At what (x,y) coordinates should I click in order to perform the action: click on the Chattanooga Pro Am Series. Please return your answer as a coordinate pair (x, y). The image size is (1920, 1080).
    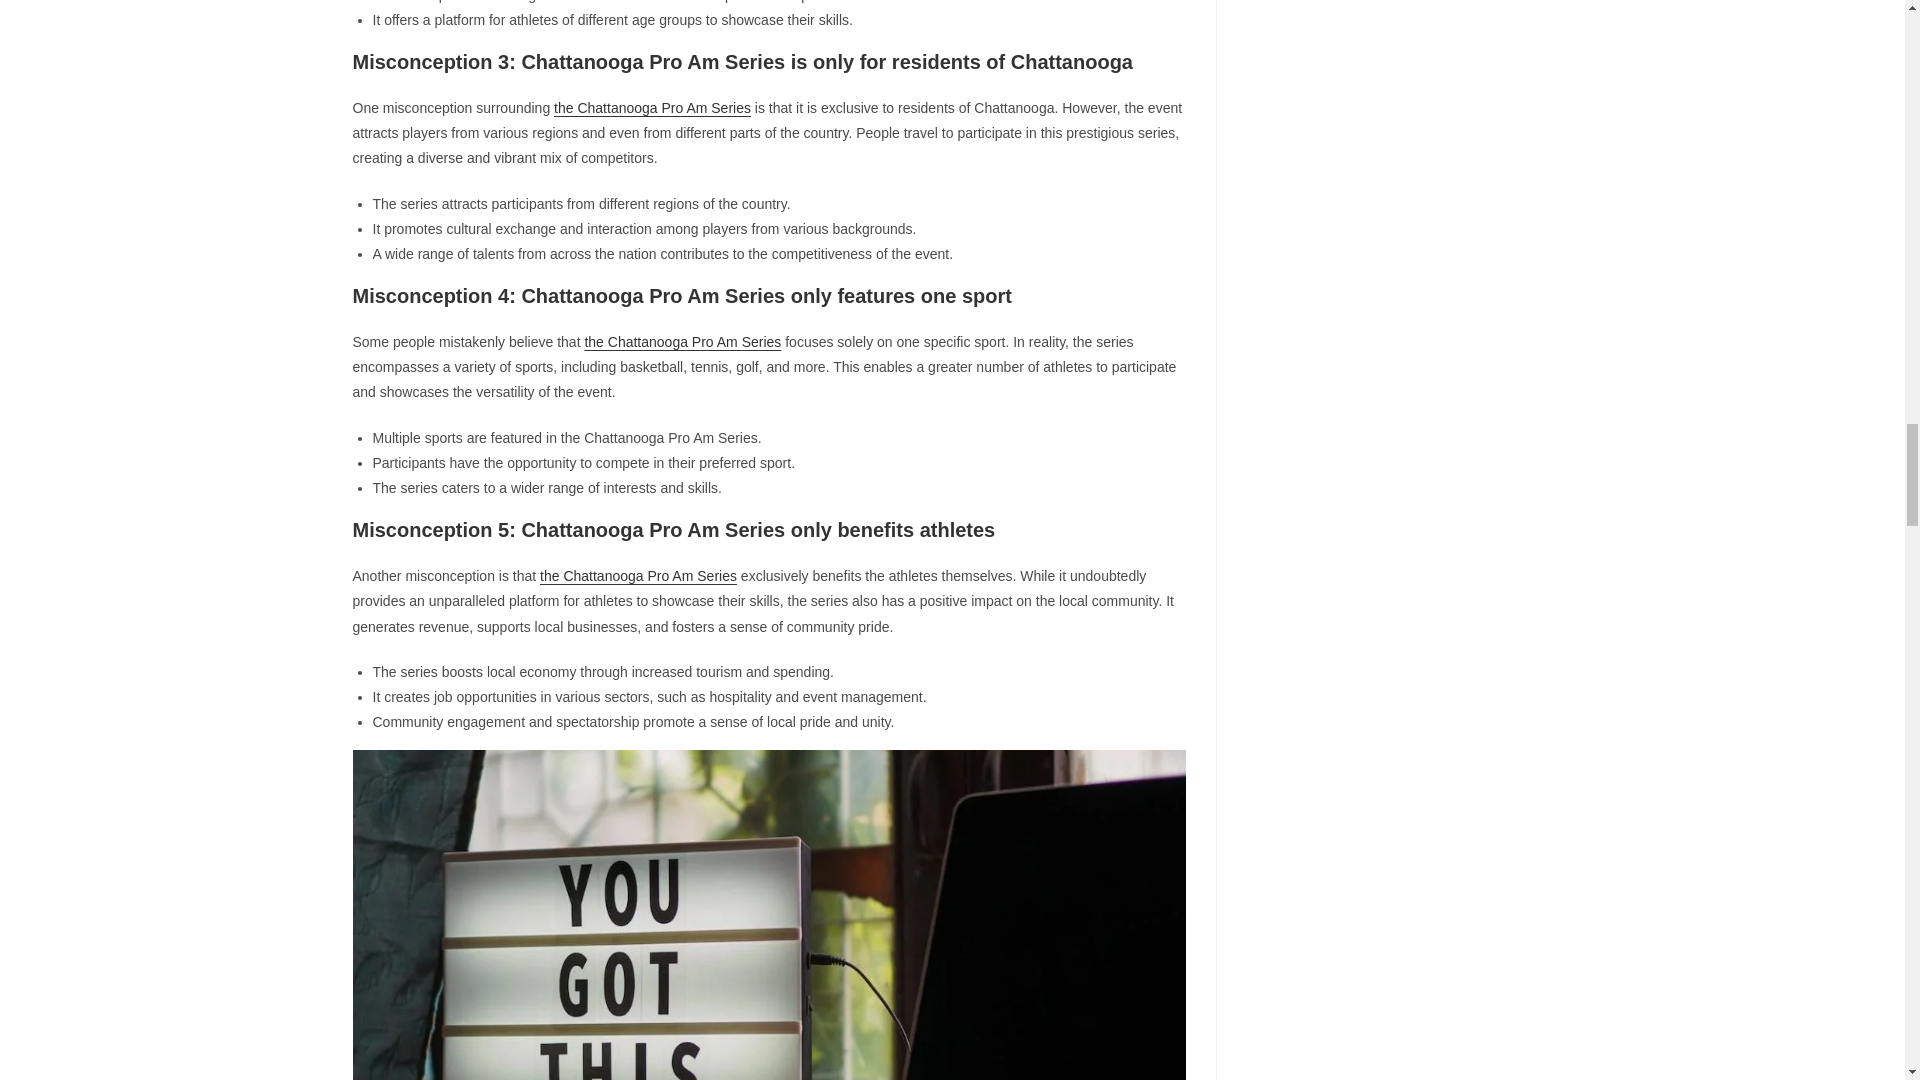
    Looking at the image, I should click on (652, 108).